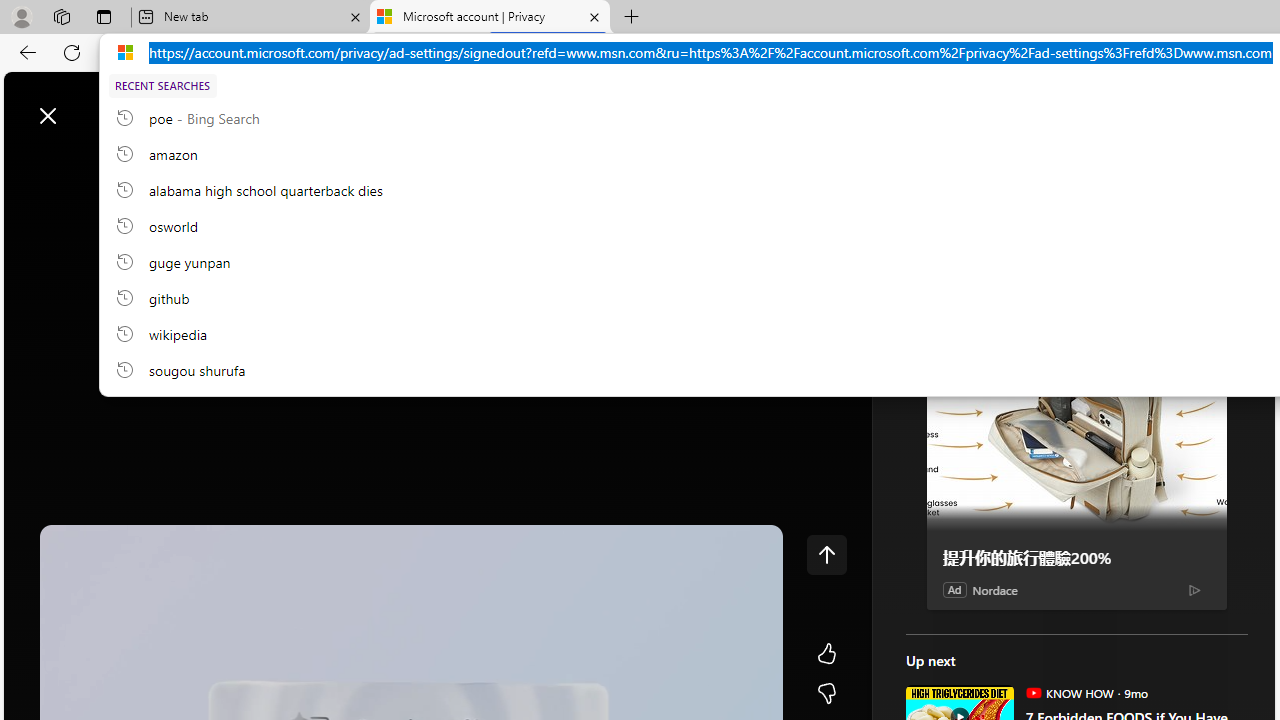 The height and width of the screenshot is (720, 1280). I want to click on Open settings, so click(1230, 105).